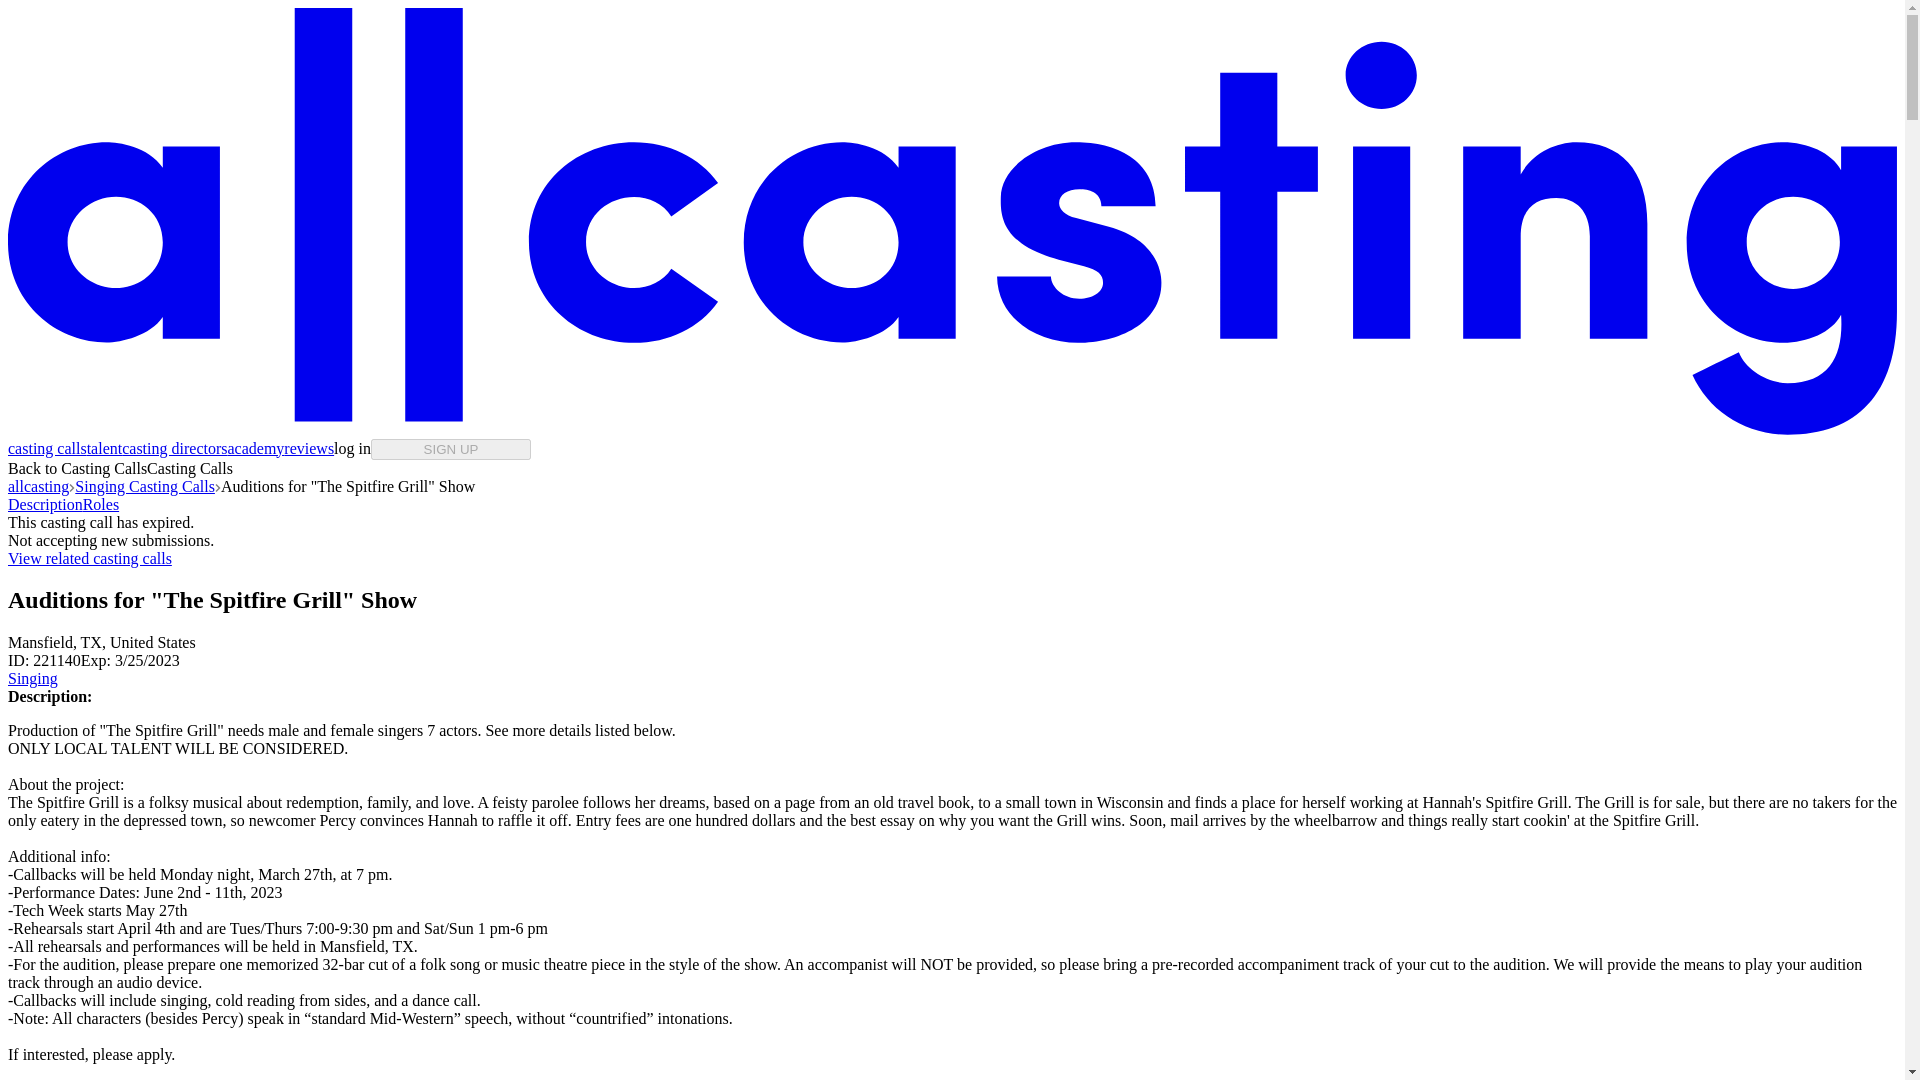 Image resolution: width=1920 pixels, height=1080 pixels. Describe the element at coordinates (38, 486) in the screenshot. I see `allcasting` at that location.